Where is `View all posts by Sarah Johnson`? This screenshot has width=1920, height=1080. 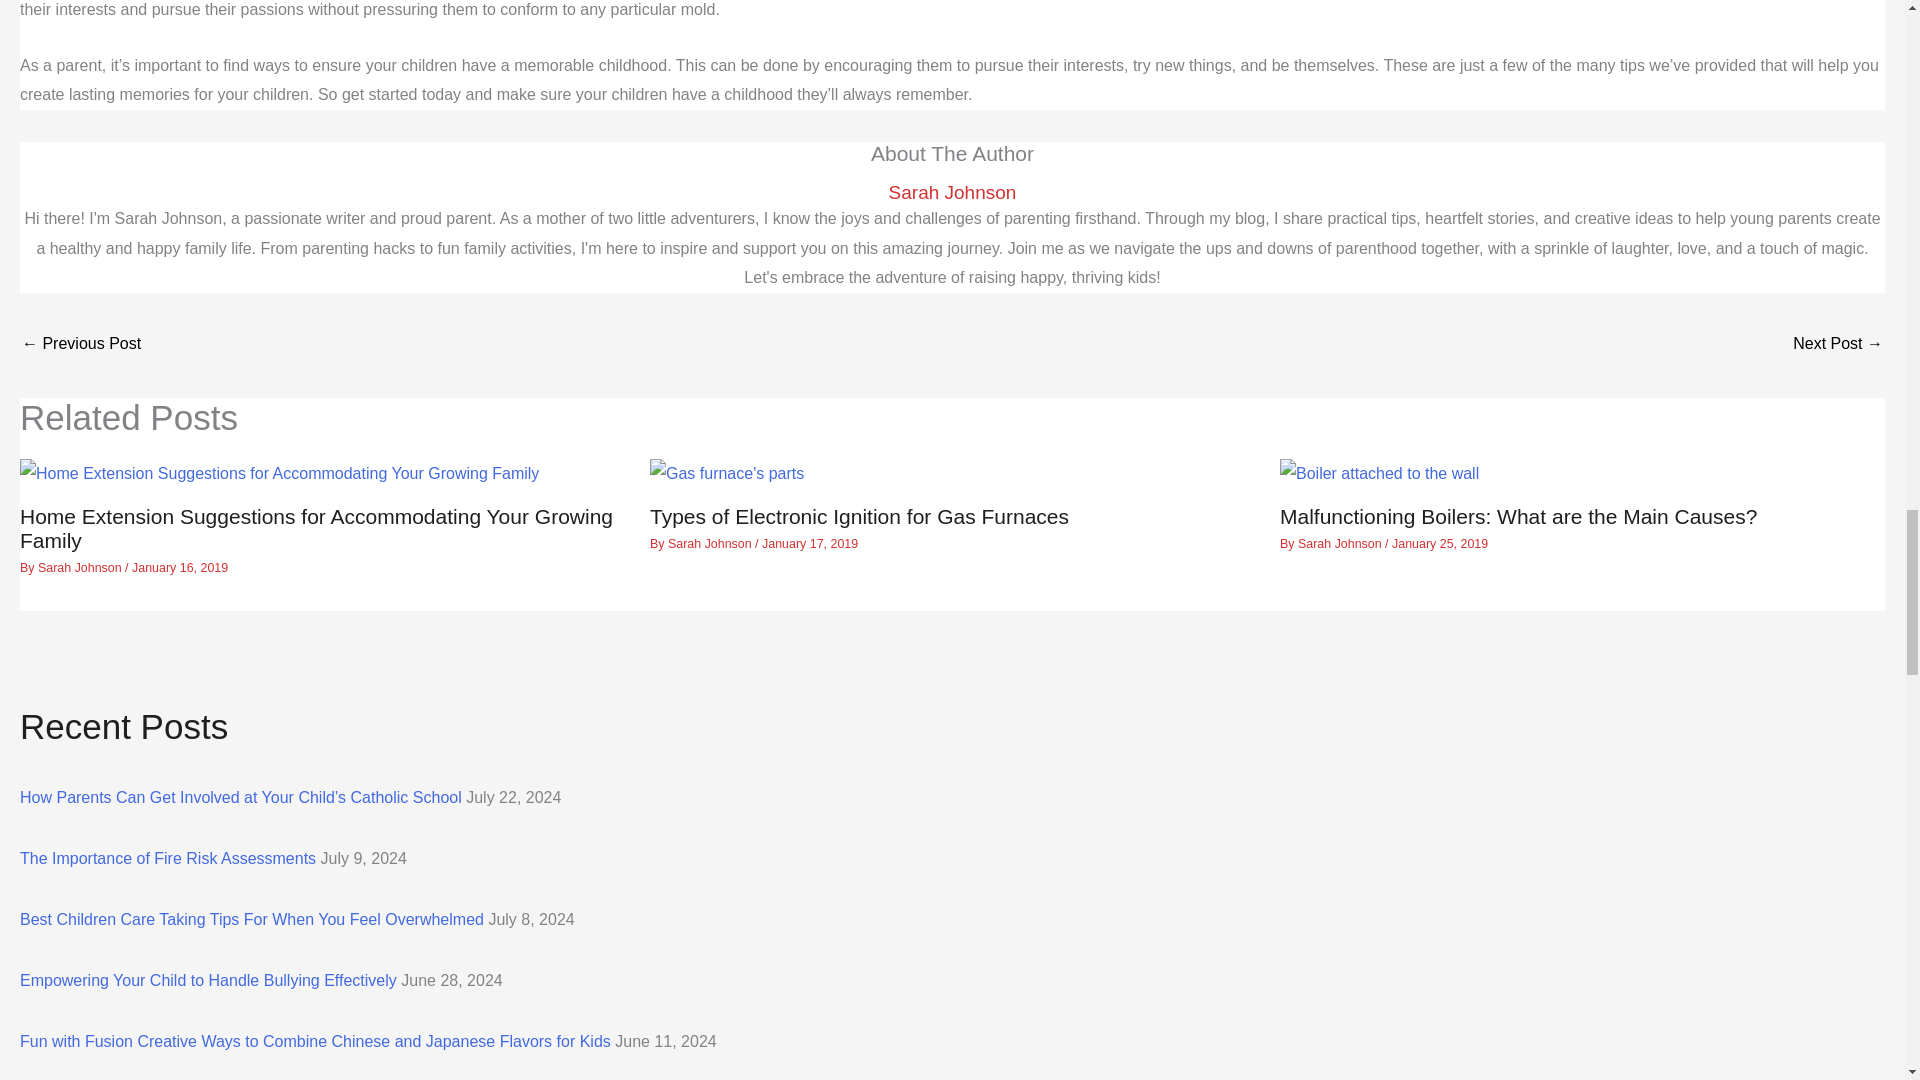 View all posts by Sarah Johnson is located at coordinates (711, 543).